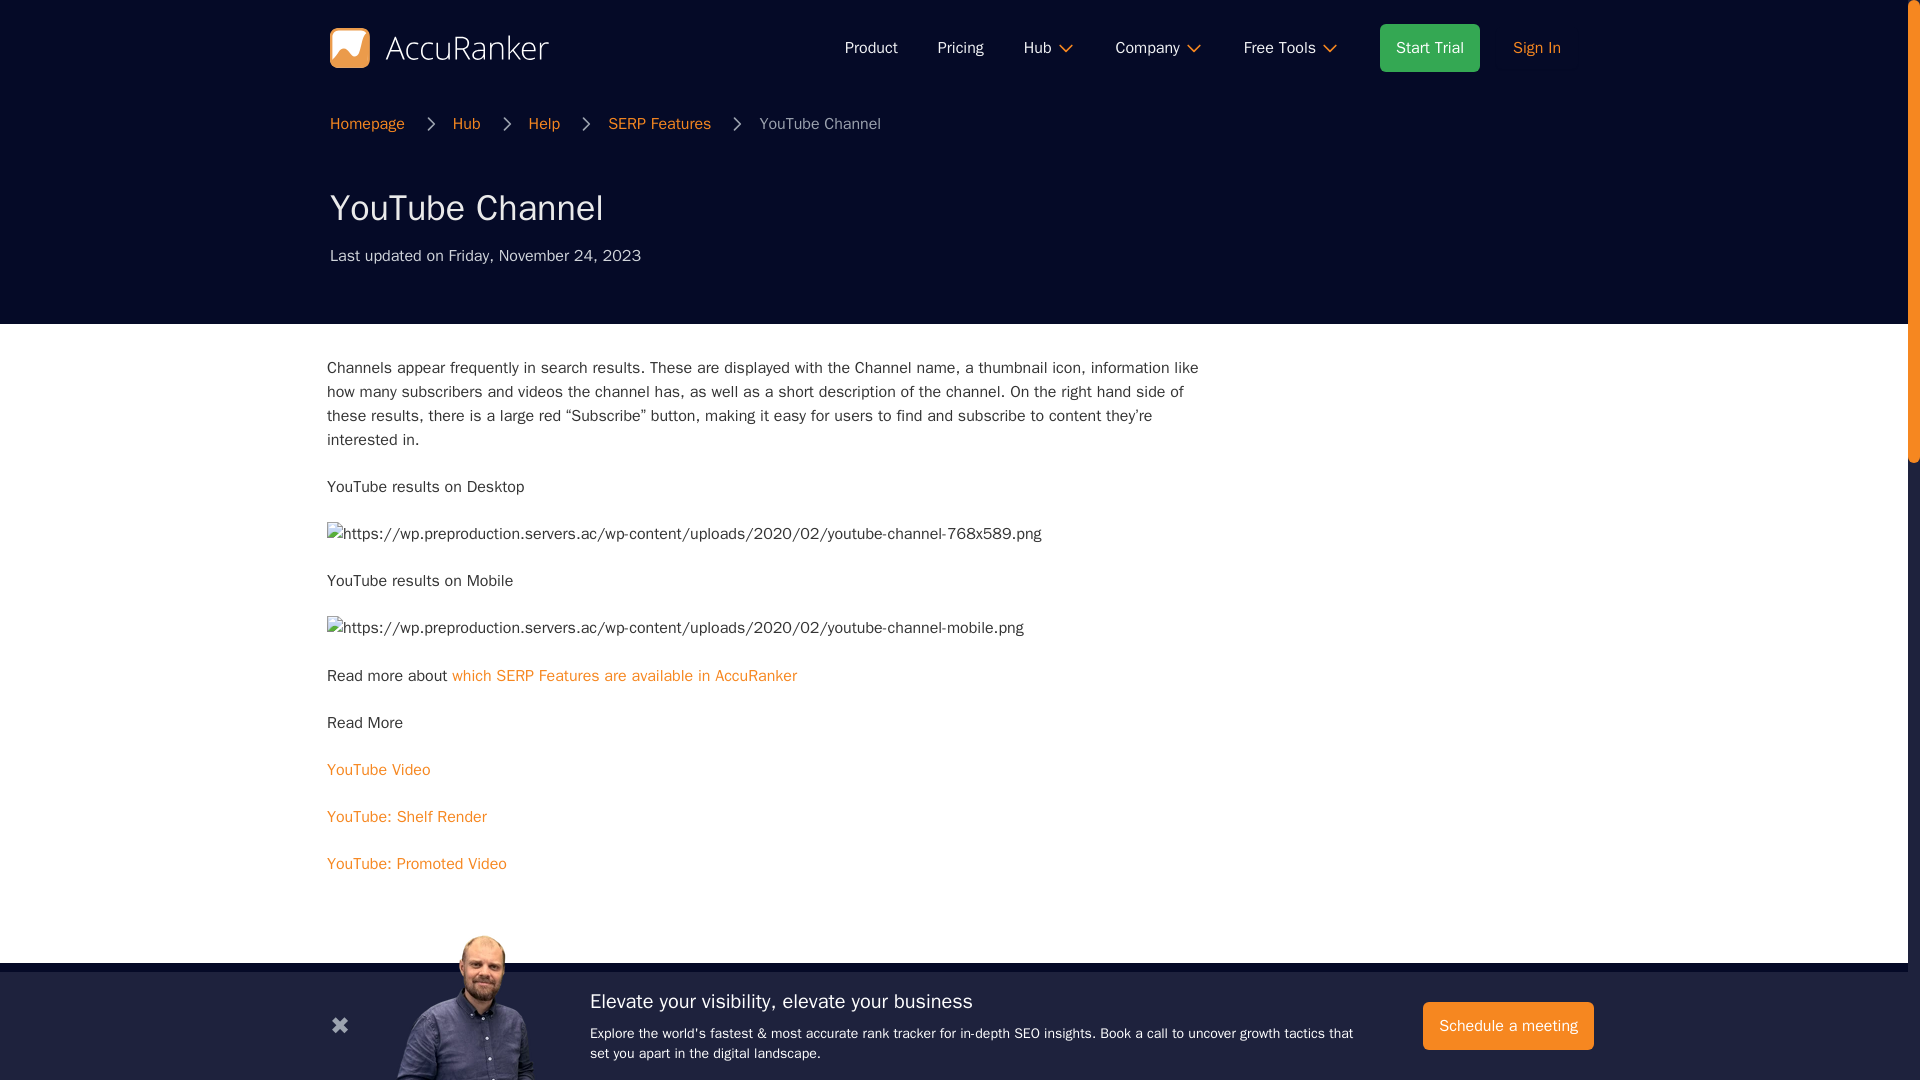 The height and width of the screenshot is (1080, 1920). What do you see at coordinates (1536, 48) in the screenshot?
I see `Sign In` at bounding box center [1536, 48].